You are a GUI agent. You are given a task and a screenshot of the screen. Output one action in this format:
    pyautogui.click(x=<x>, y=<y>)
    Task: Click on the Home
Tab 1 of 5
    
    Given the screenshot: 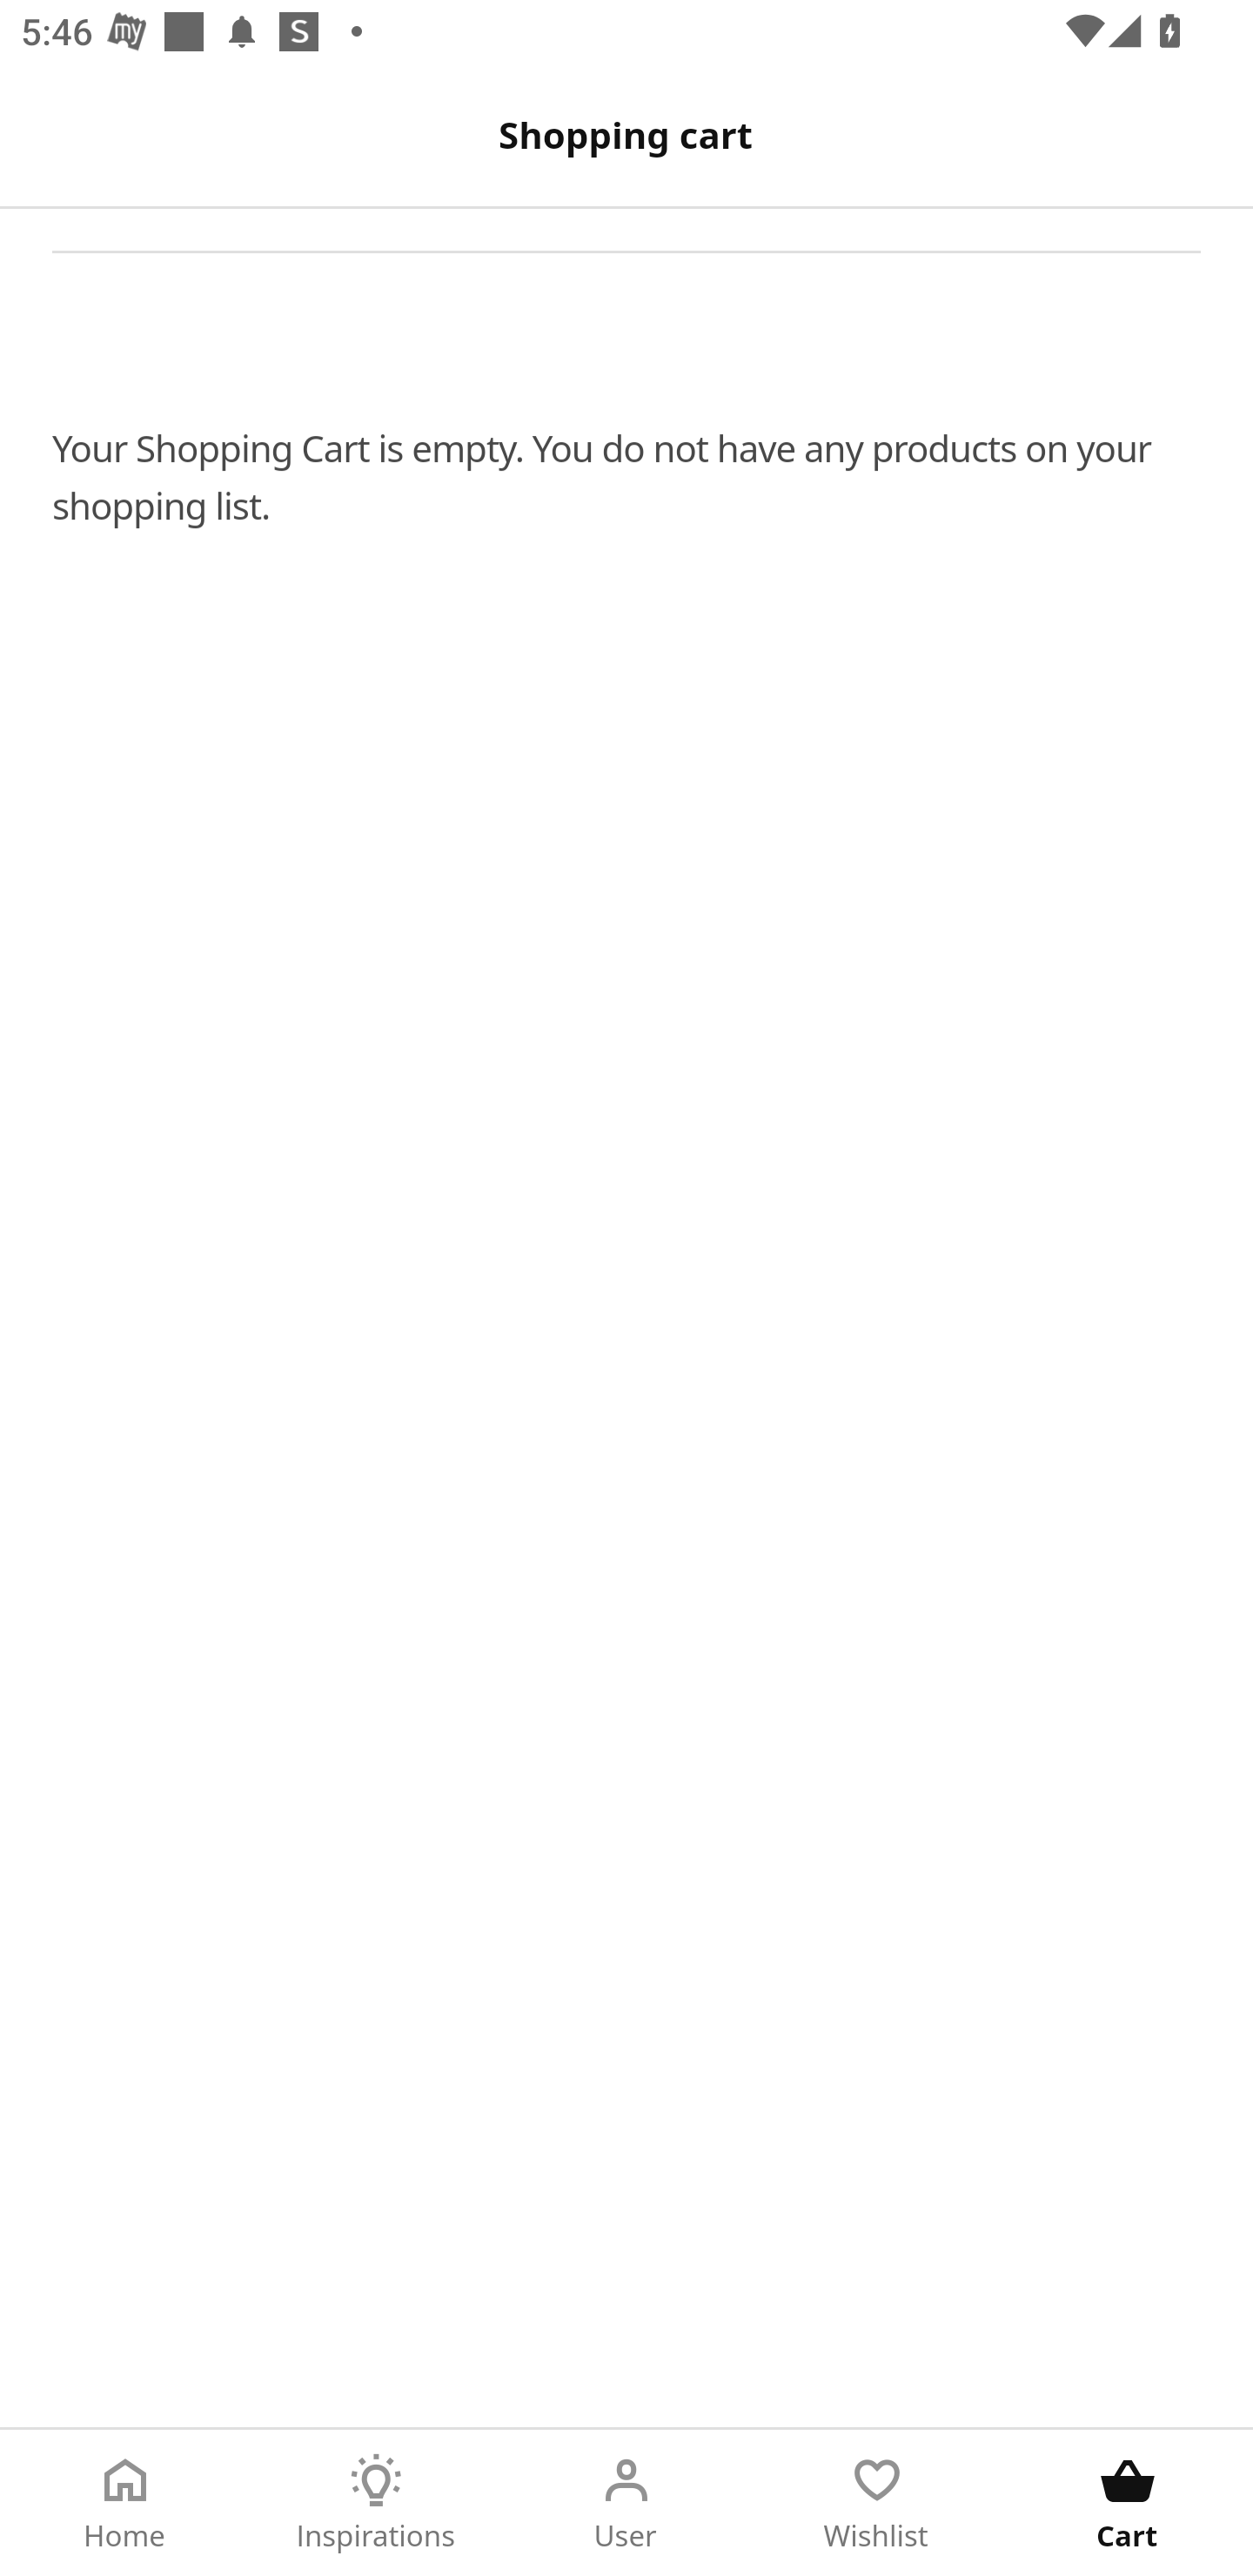 What is the action you would take?
    pyautogui.click(x=125, y=2503)
    